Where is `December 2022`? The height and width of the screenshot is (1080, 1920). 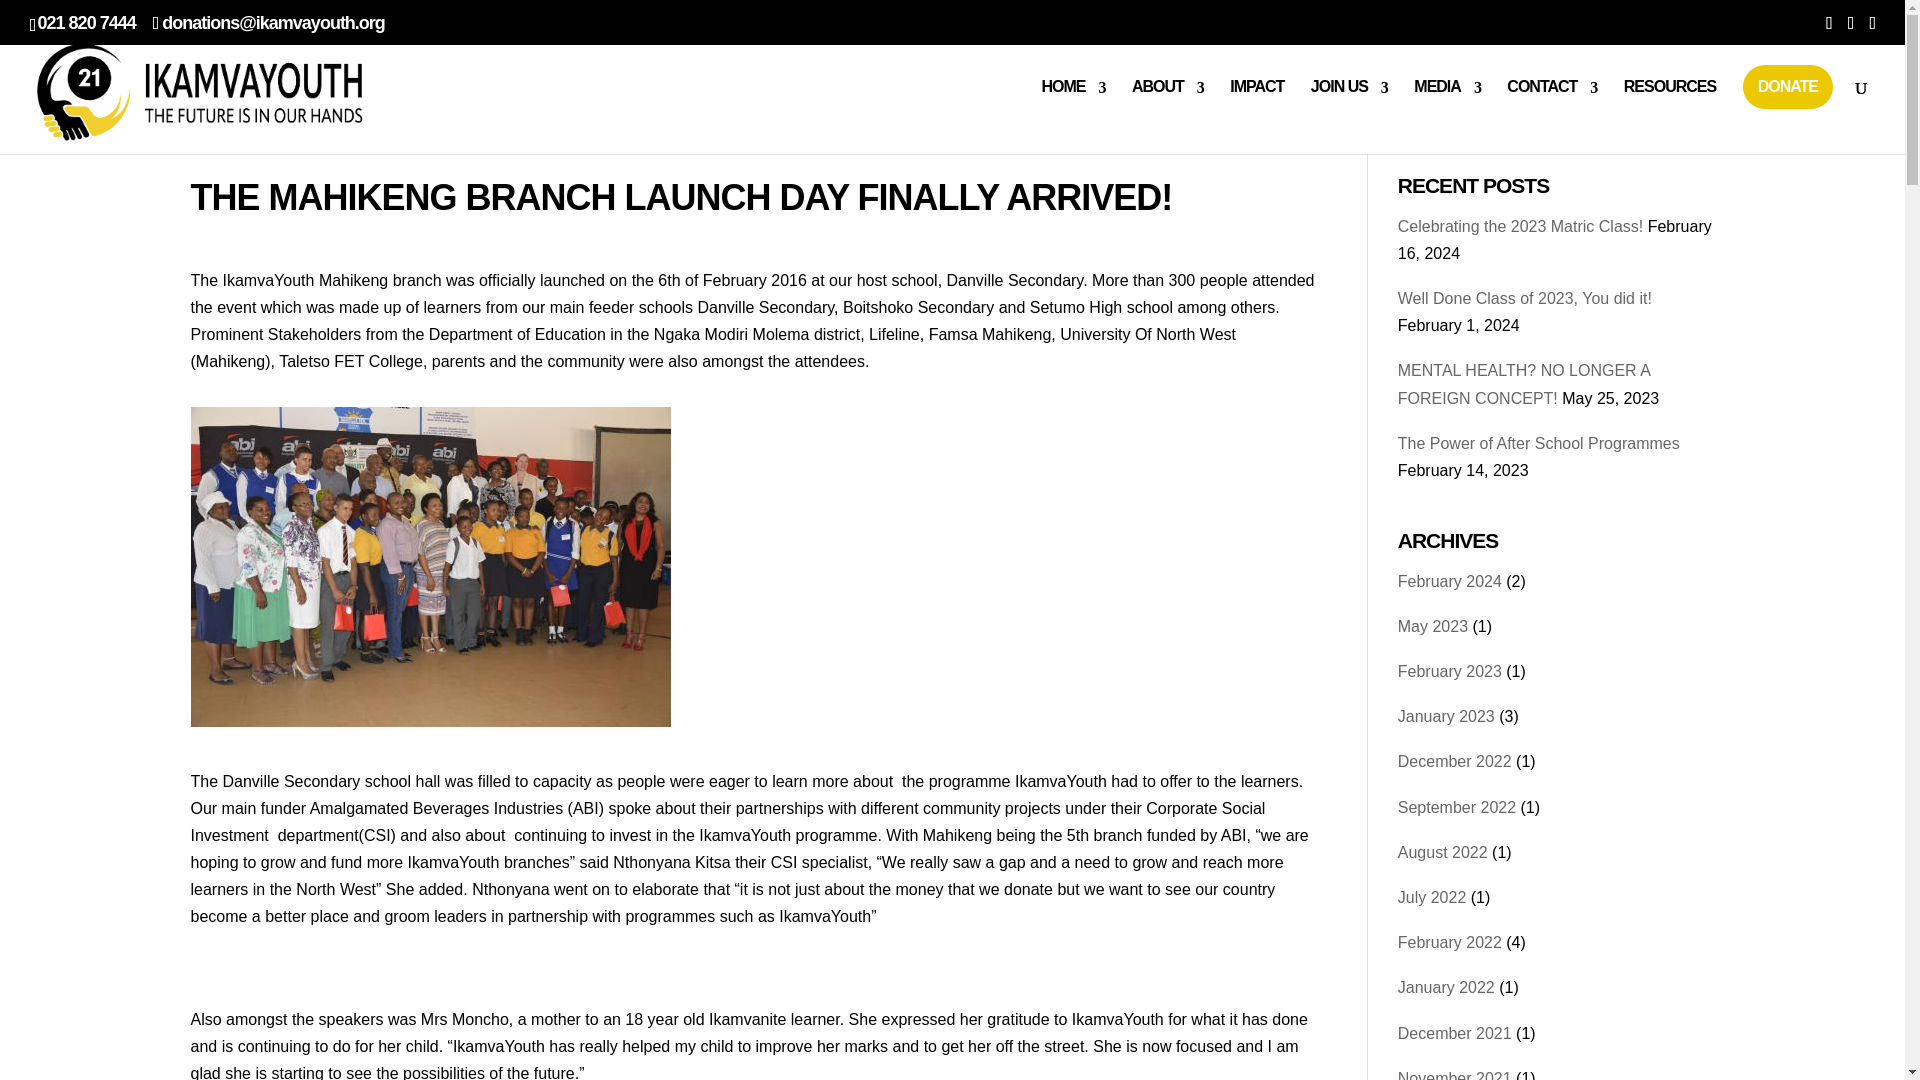 December 2022 is located at coordinates (1454, 761).